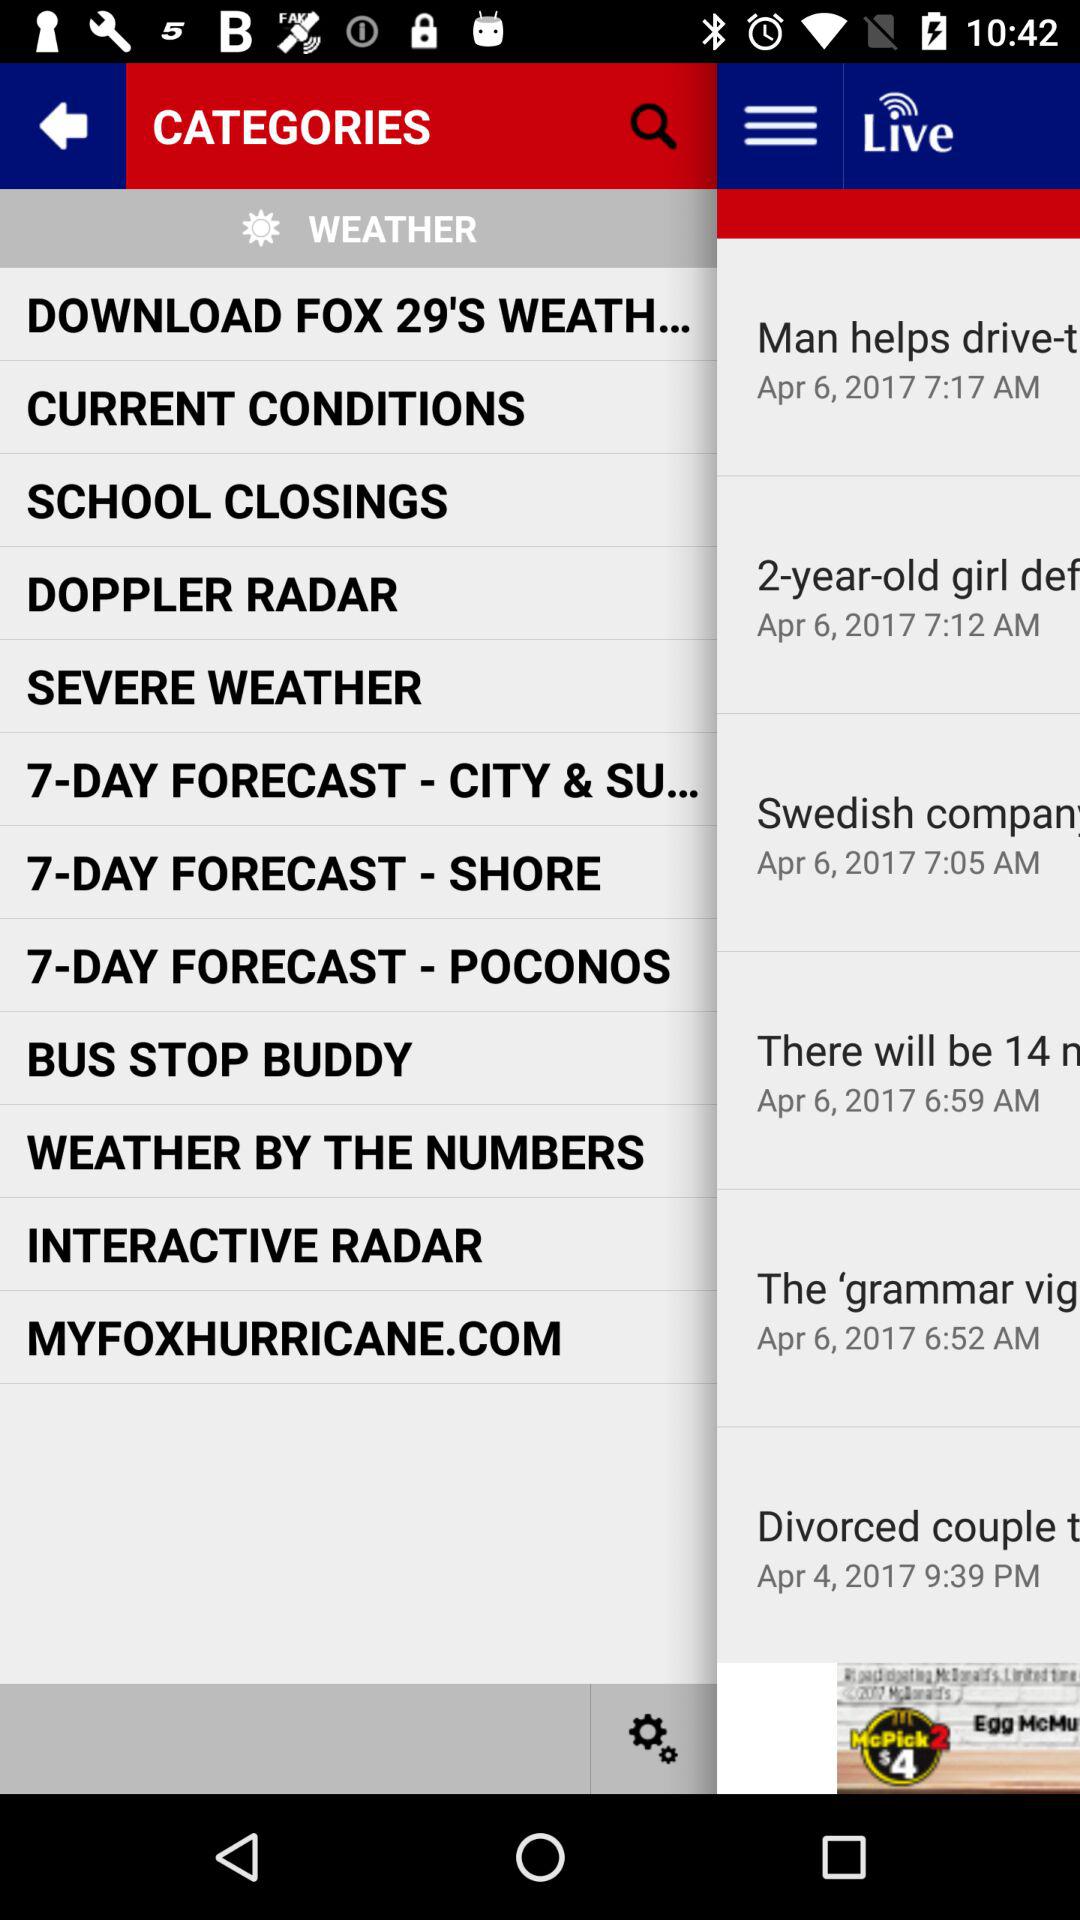  What do you see at coordinates (918, 574) in the screenshot?
I see `select the 2 year old item` at bounding box center [918, 574].